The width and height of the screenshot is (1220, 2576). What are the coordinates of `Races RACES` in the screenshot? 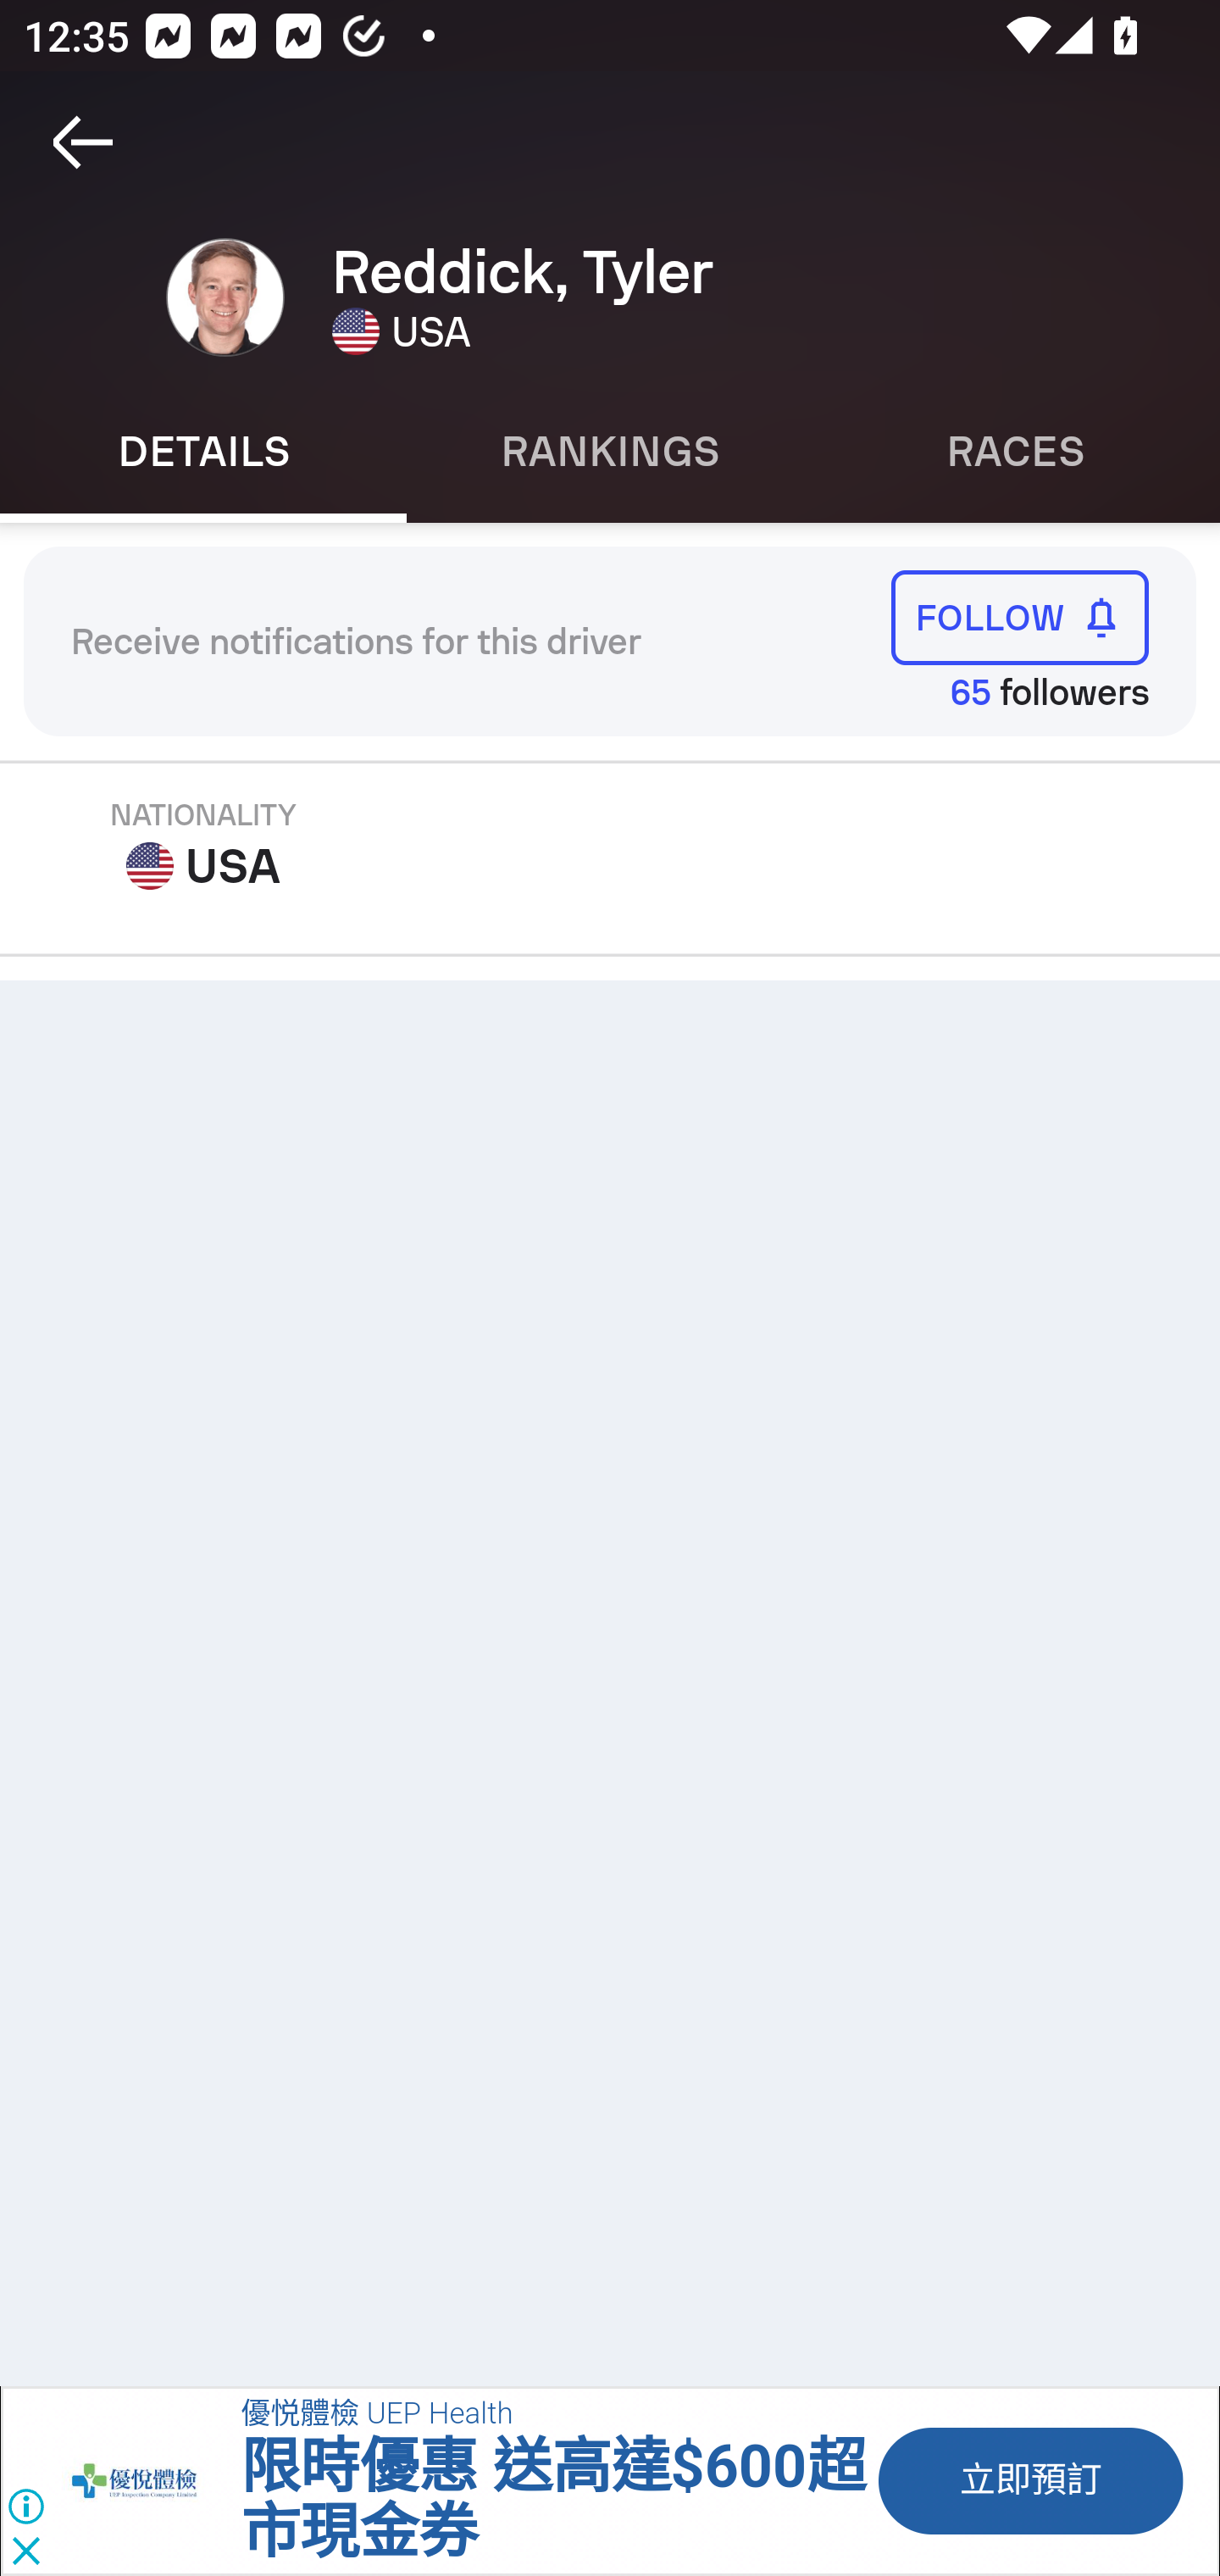 It's located at (1017, 452).